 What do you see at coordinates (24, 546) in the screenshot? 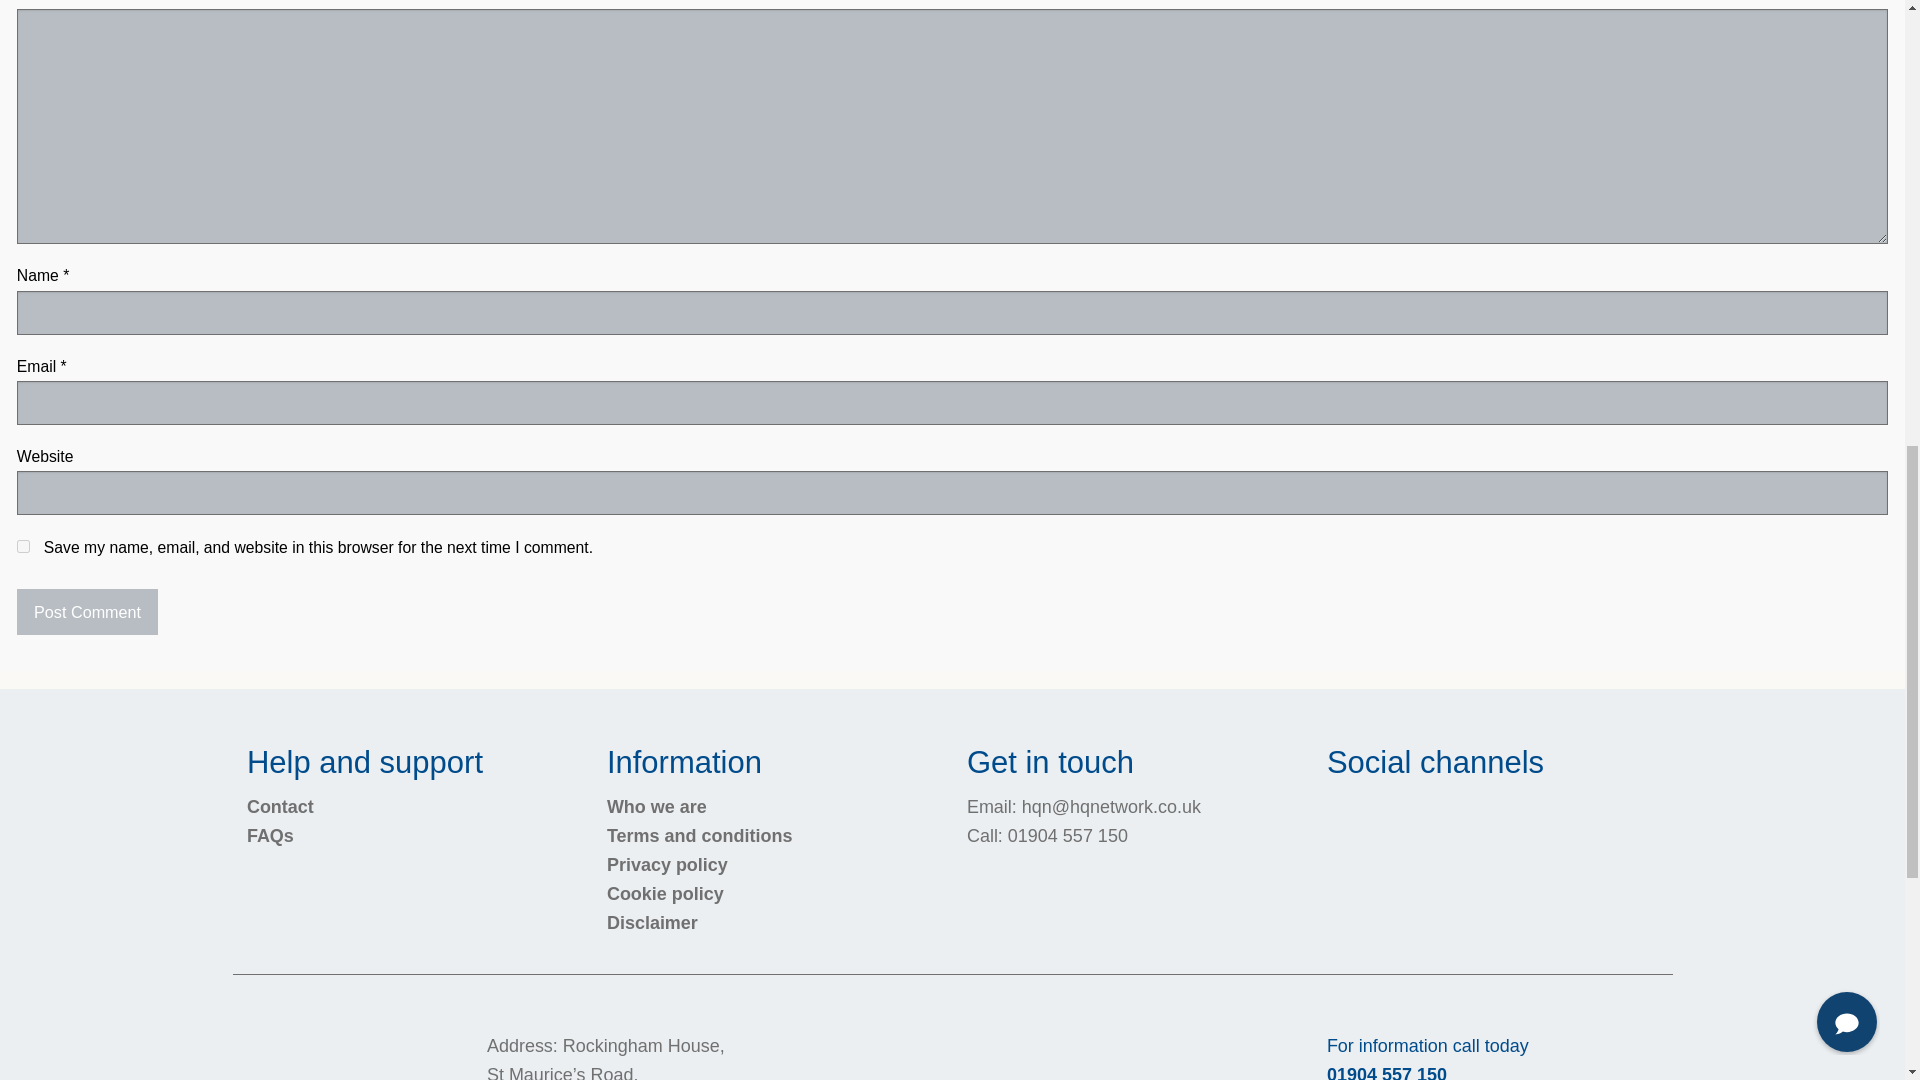
I see `yes` at bounding box center [24, 546].